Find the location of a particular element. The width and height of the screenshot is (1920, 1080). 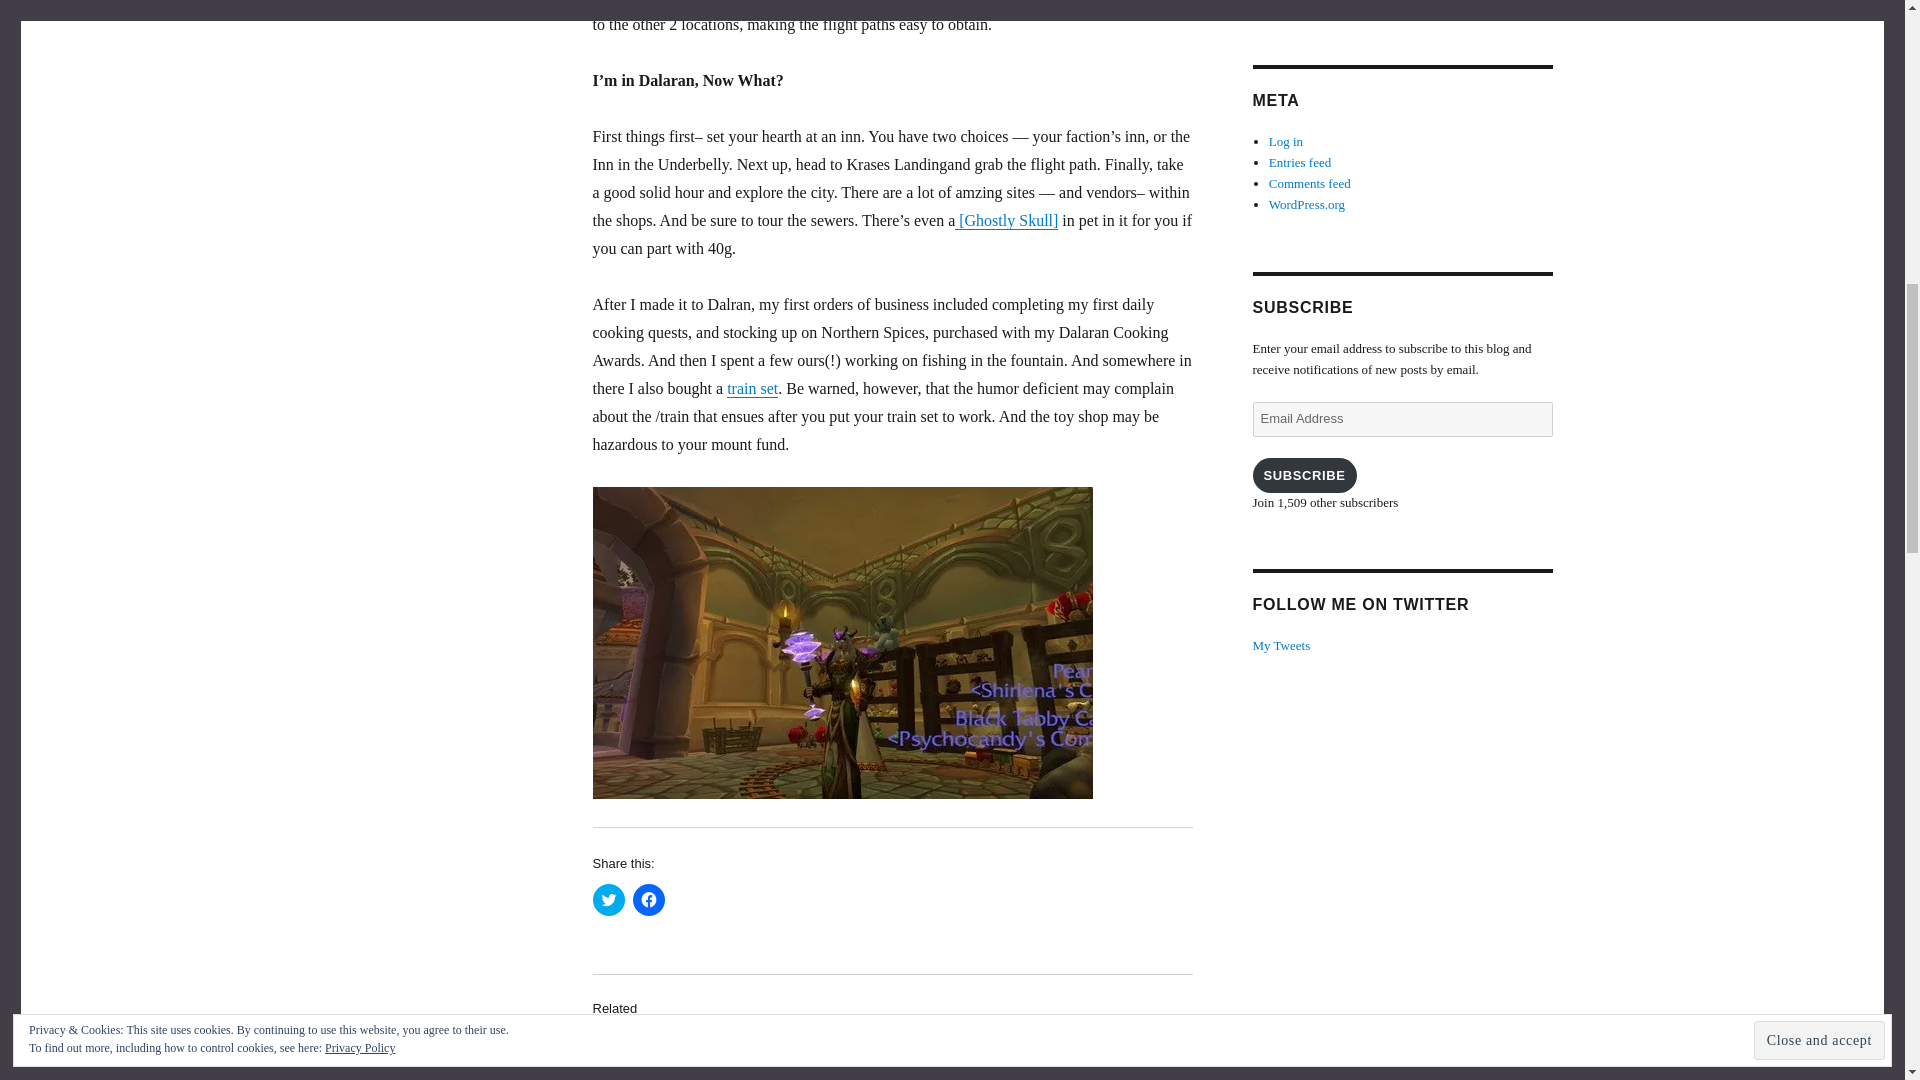

Log in is located at coordinates (1286, 141).